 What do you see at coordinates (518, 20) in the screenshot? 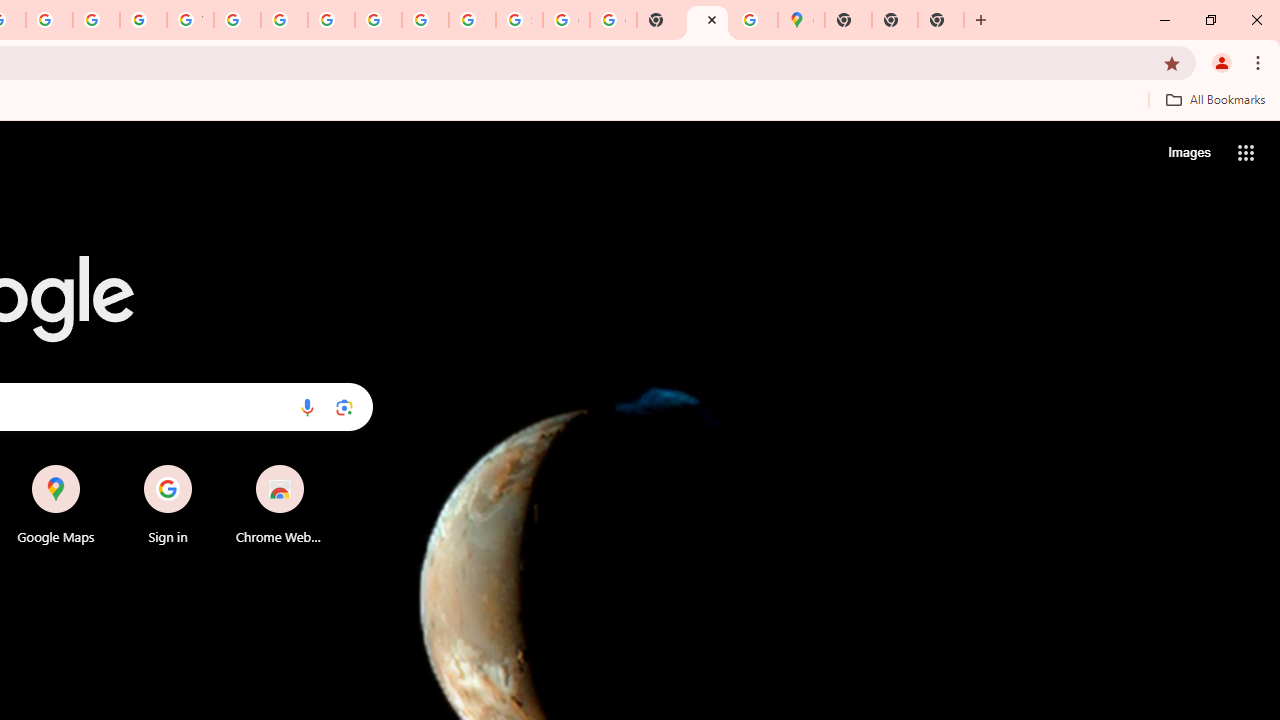
I see `Sign in - Google Accounts` at bounding box center [518, 20].